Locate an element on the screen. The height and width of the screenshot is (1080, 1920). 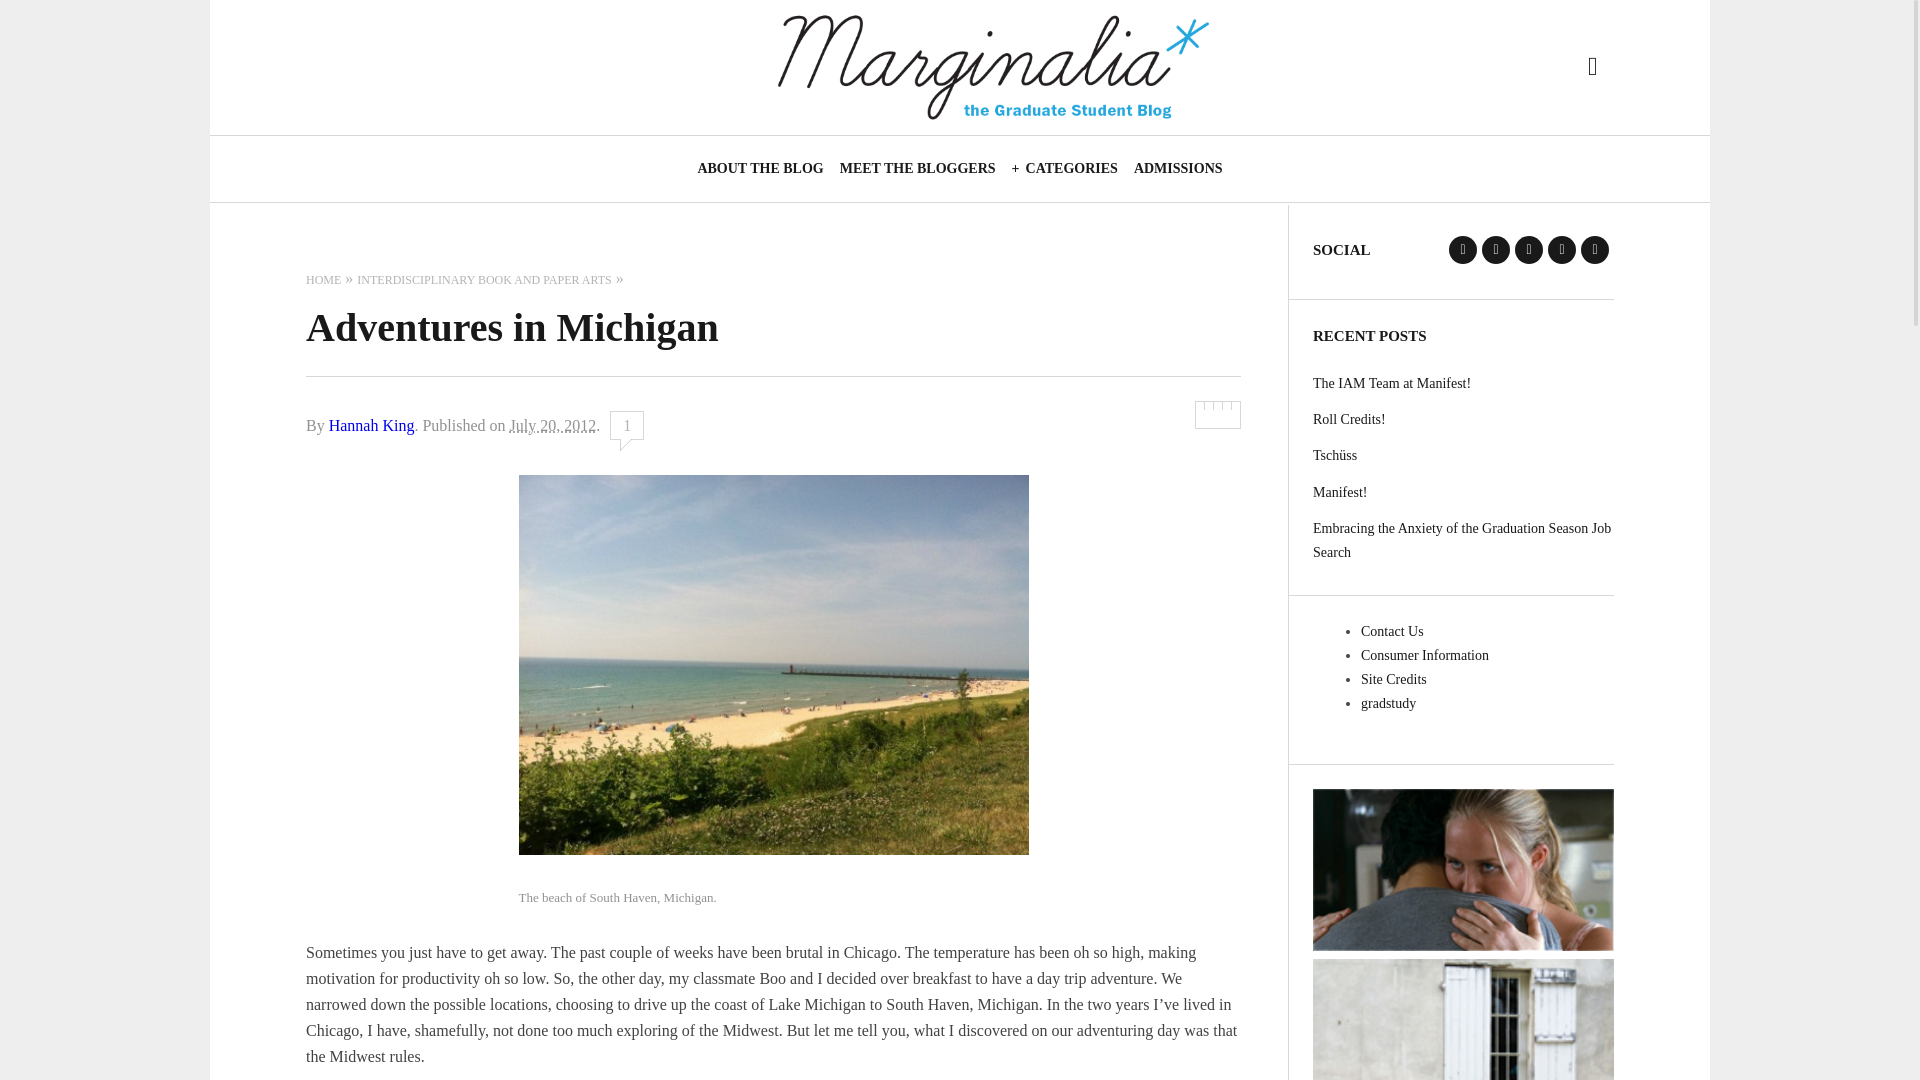
Marginalia is located at coordinates (992, 68).